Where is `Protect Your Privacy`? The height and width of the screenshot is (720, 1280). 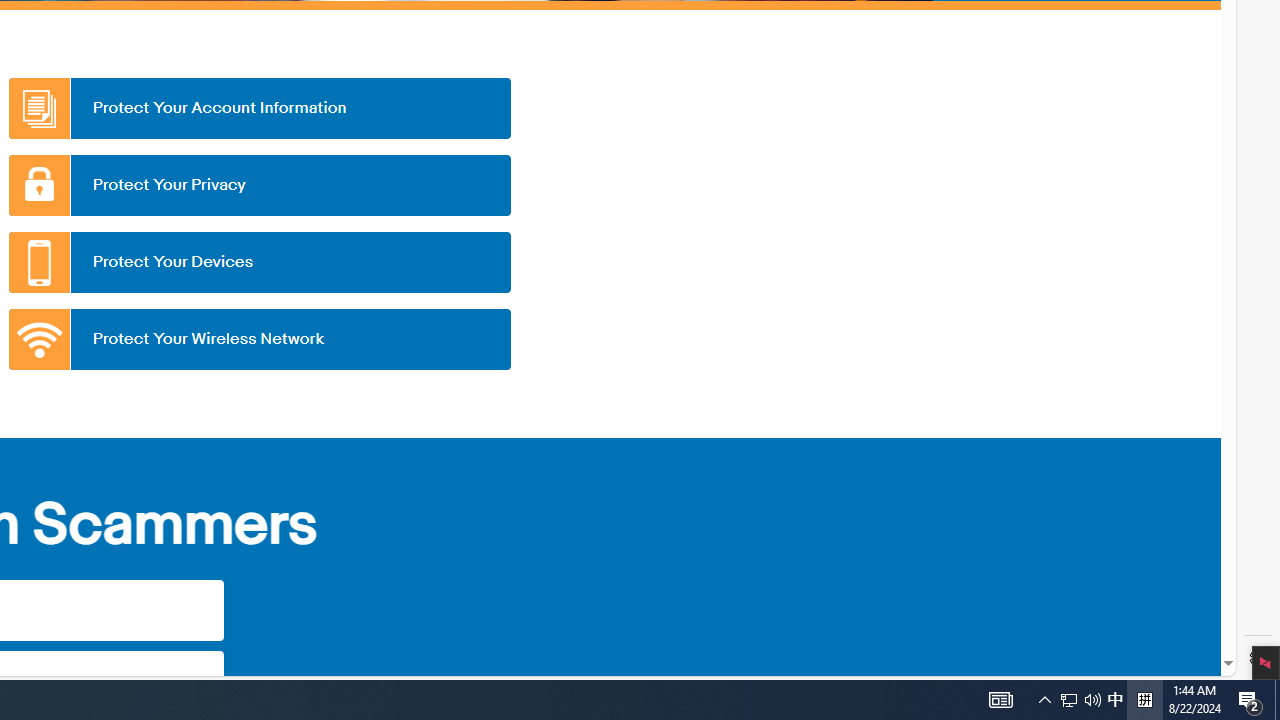
Protect Your Privacy is located at coordinates (259, 185).